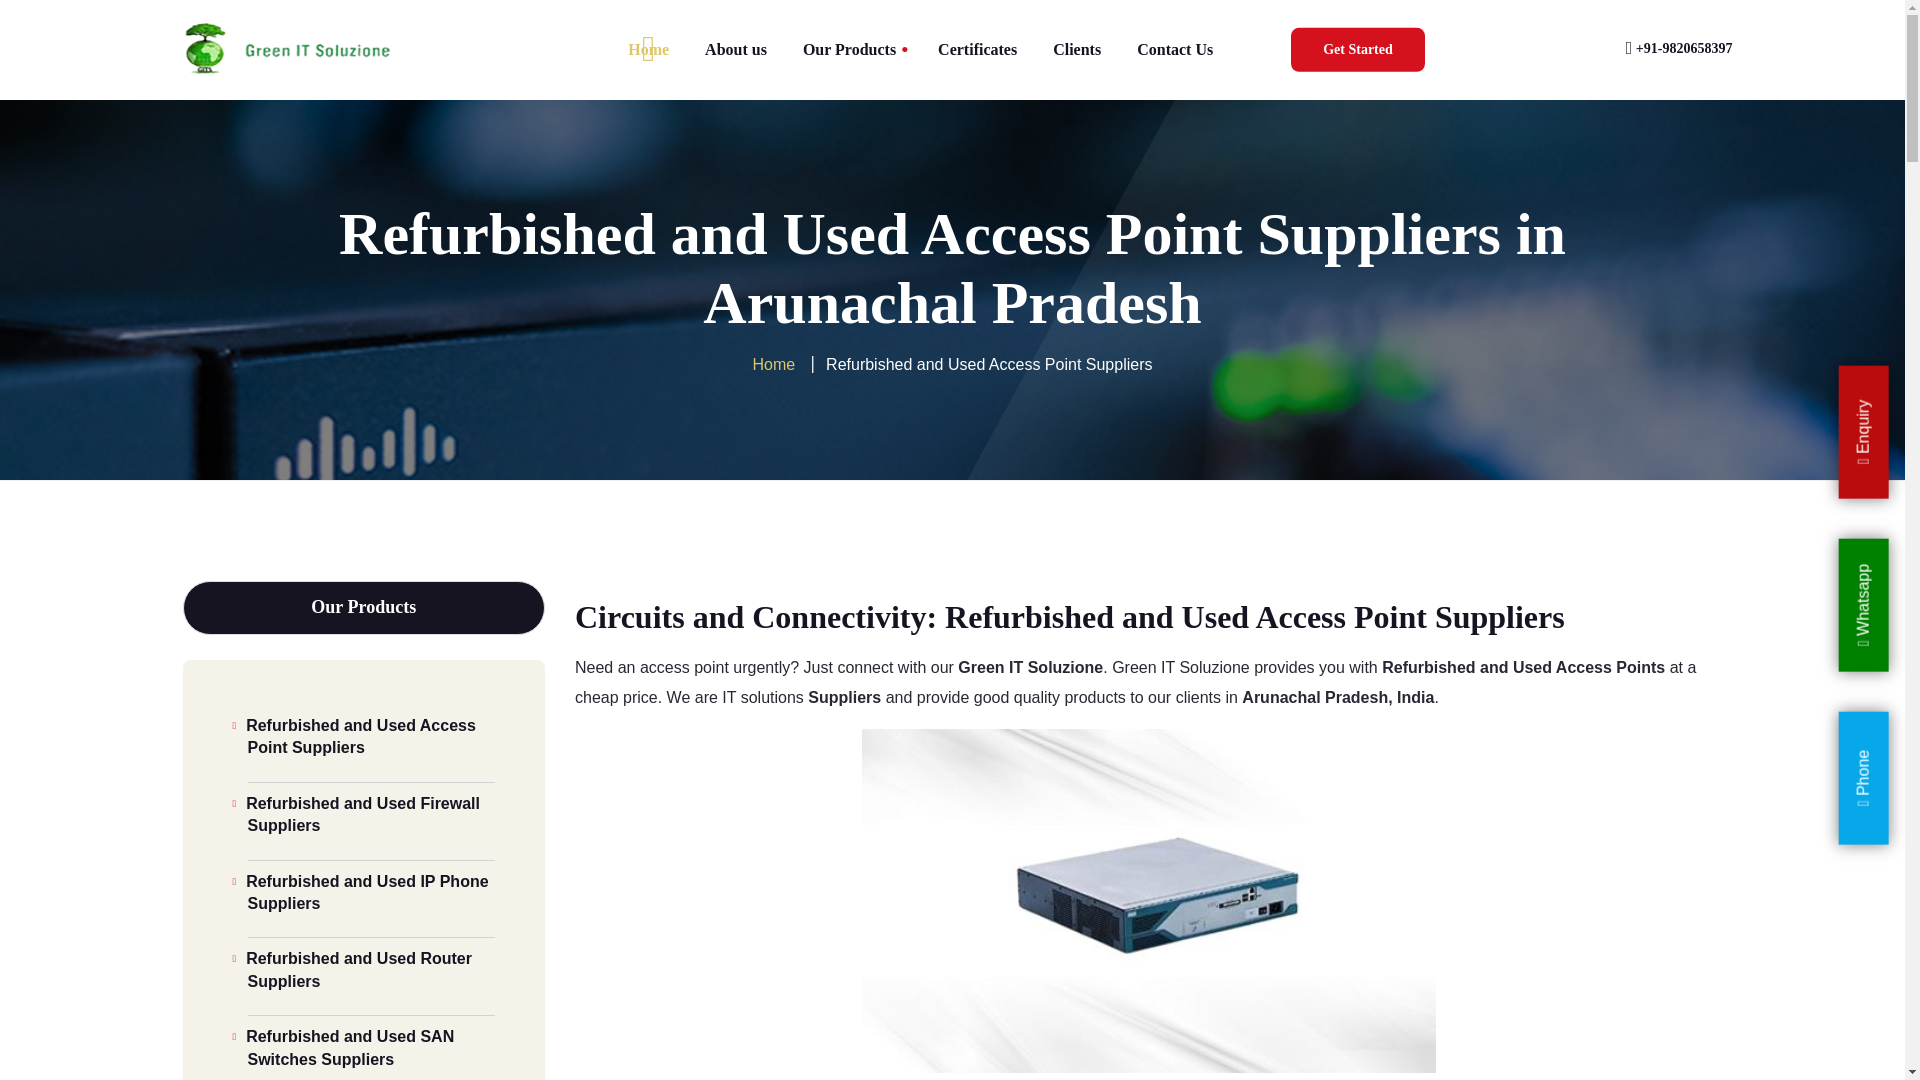 The height and width of the screenshot is (1080, 1920). What do you see at coordinates (371, 888) in the screenshot?
I see `Refurbished and Used IP Phone Suppliers` at bounding box center [371, 888].